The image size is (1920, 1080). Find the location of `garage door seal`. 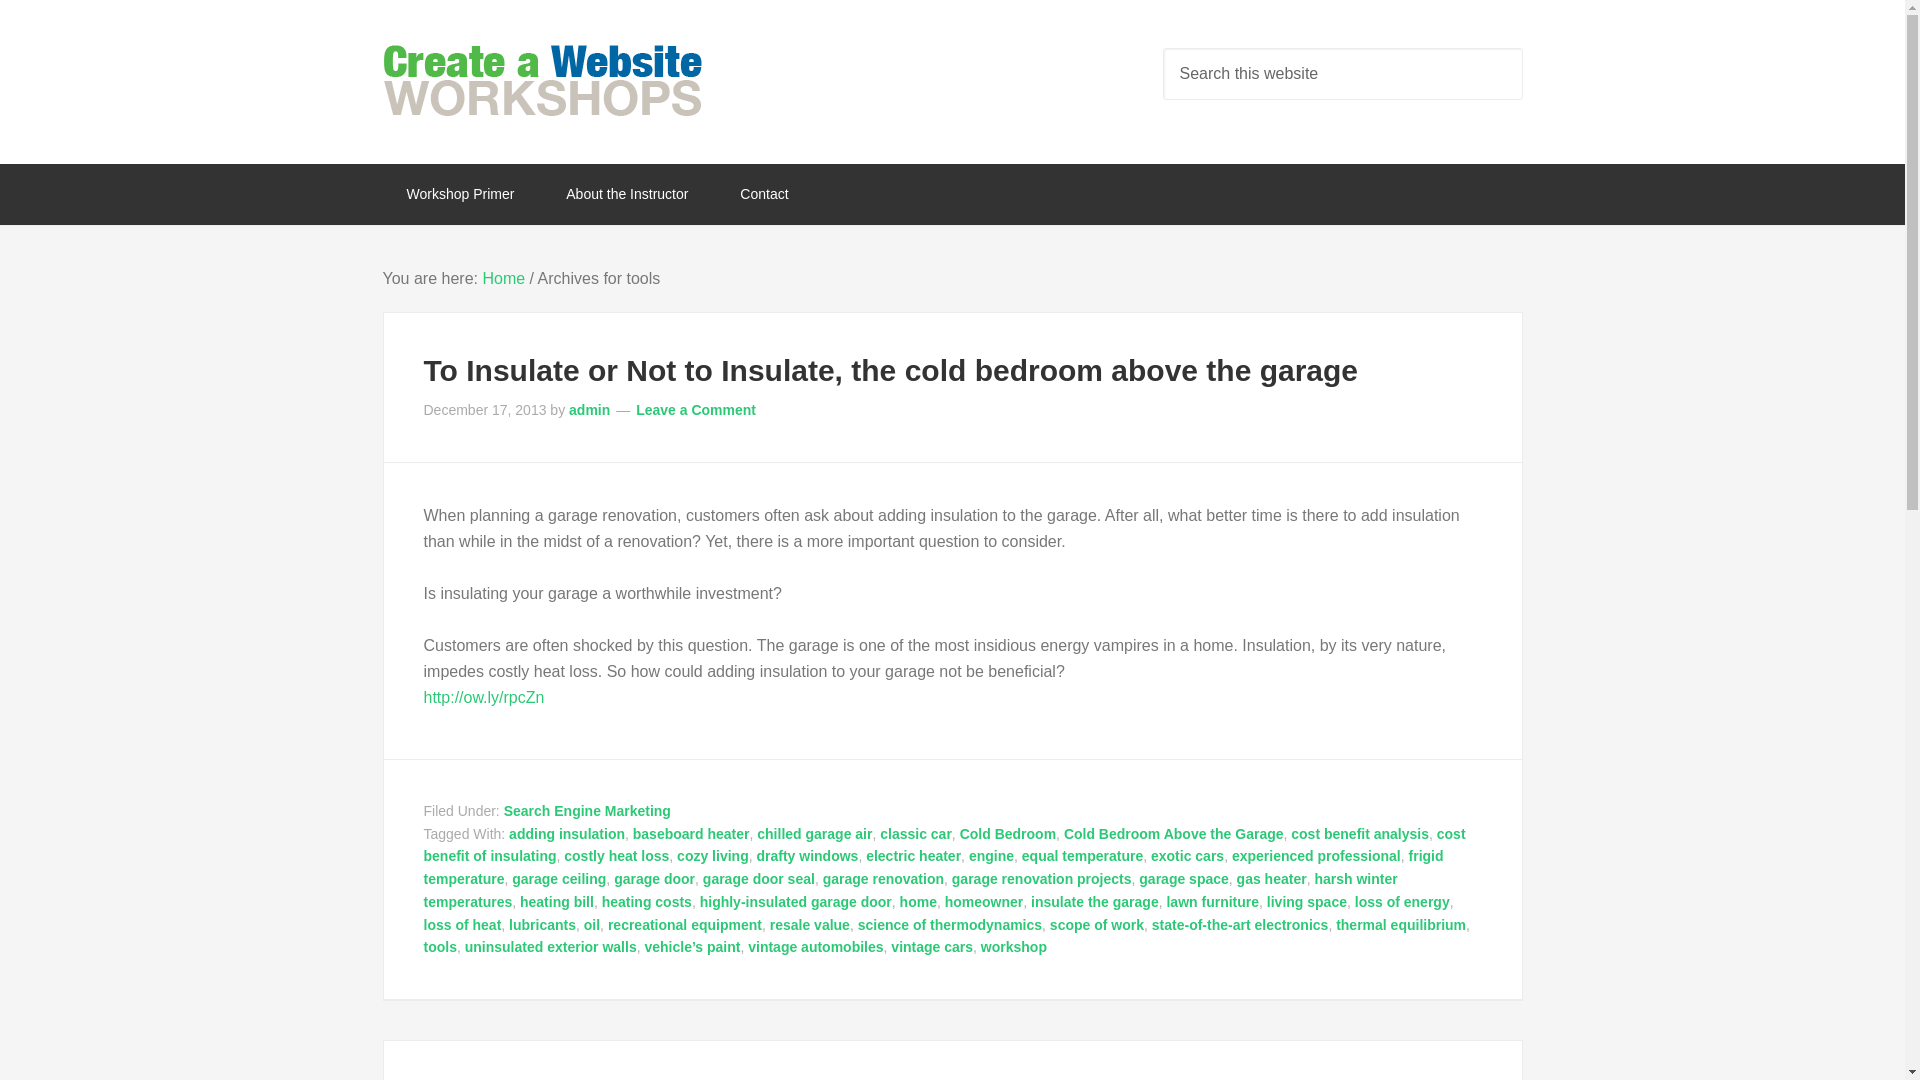

garage door seal is located at coordinates (758, 878).